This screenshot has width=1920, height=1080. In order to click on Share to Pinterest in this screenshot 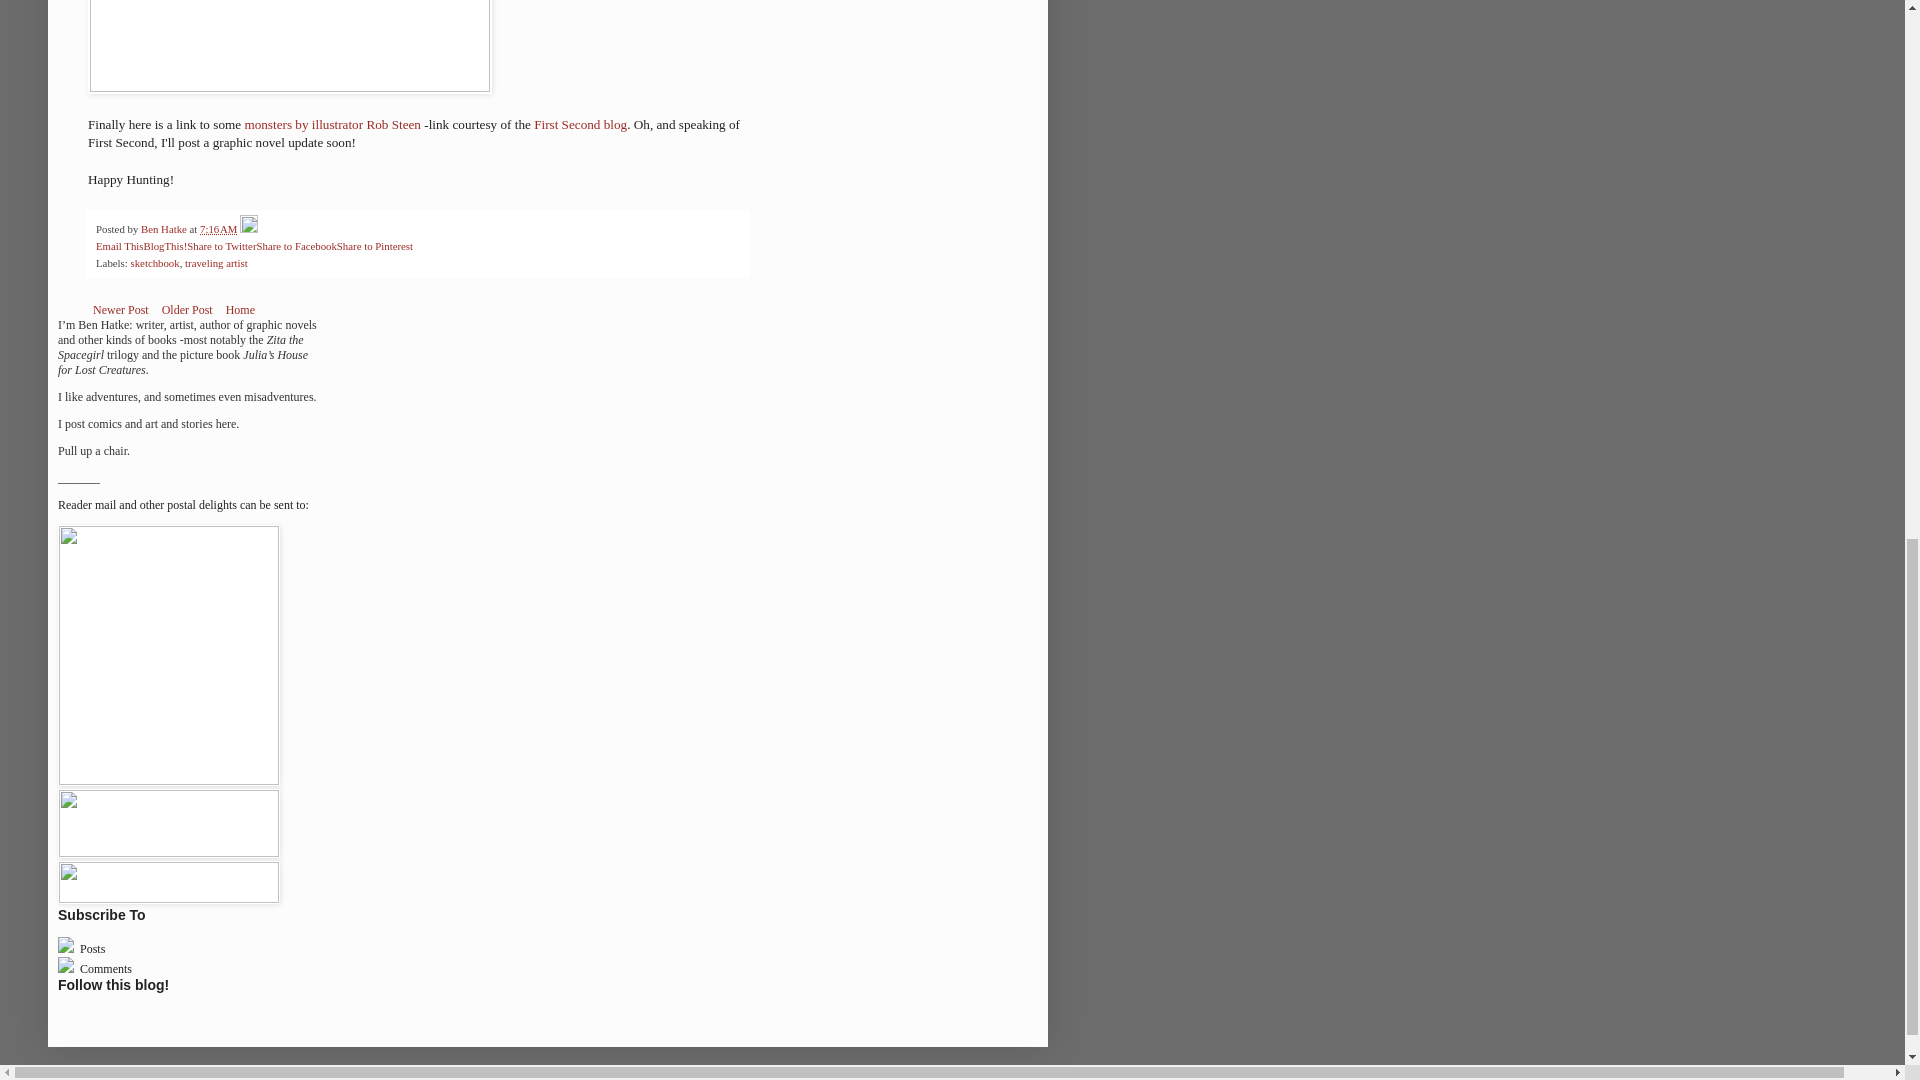, I will do `click(374, 245)`.